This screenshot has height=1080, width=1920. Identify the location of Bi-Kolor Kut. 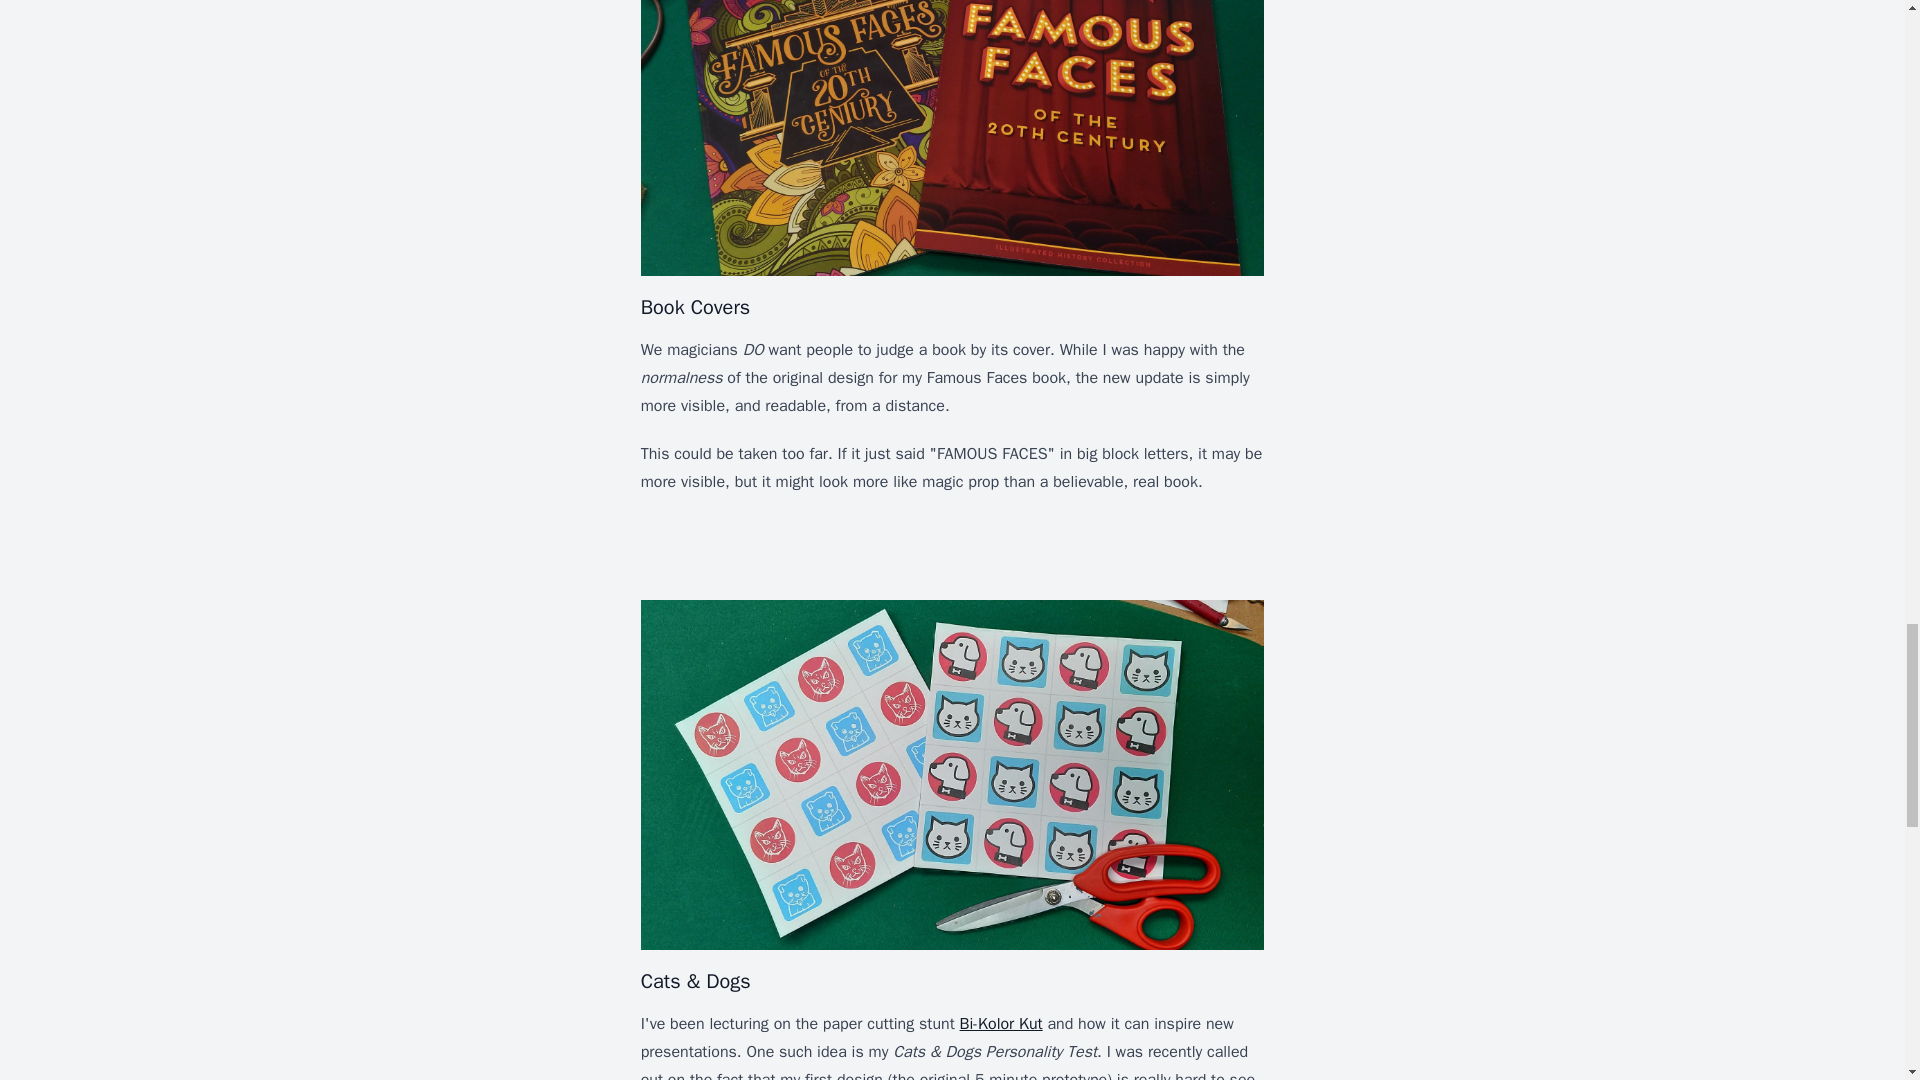
(1001, 1024).